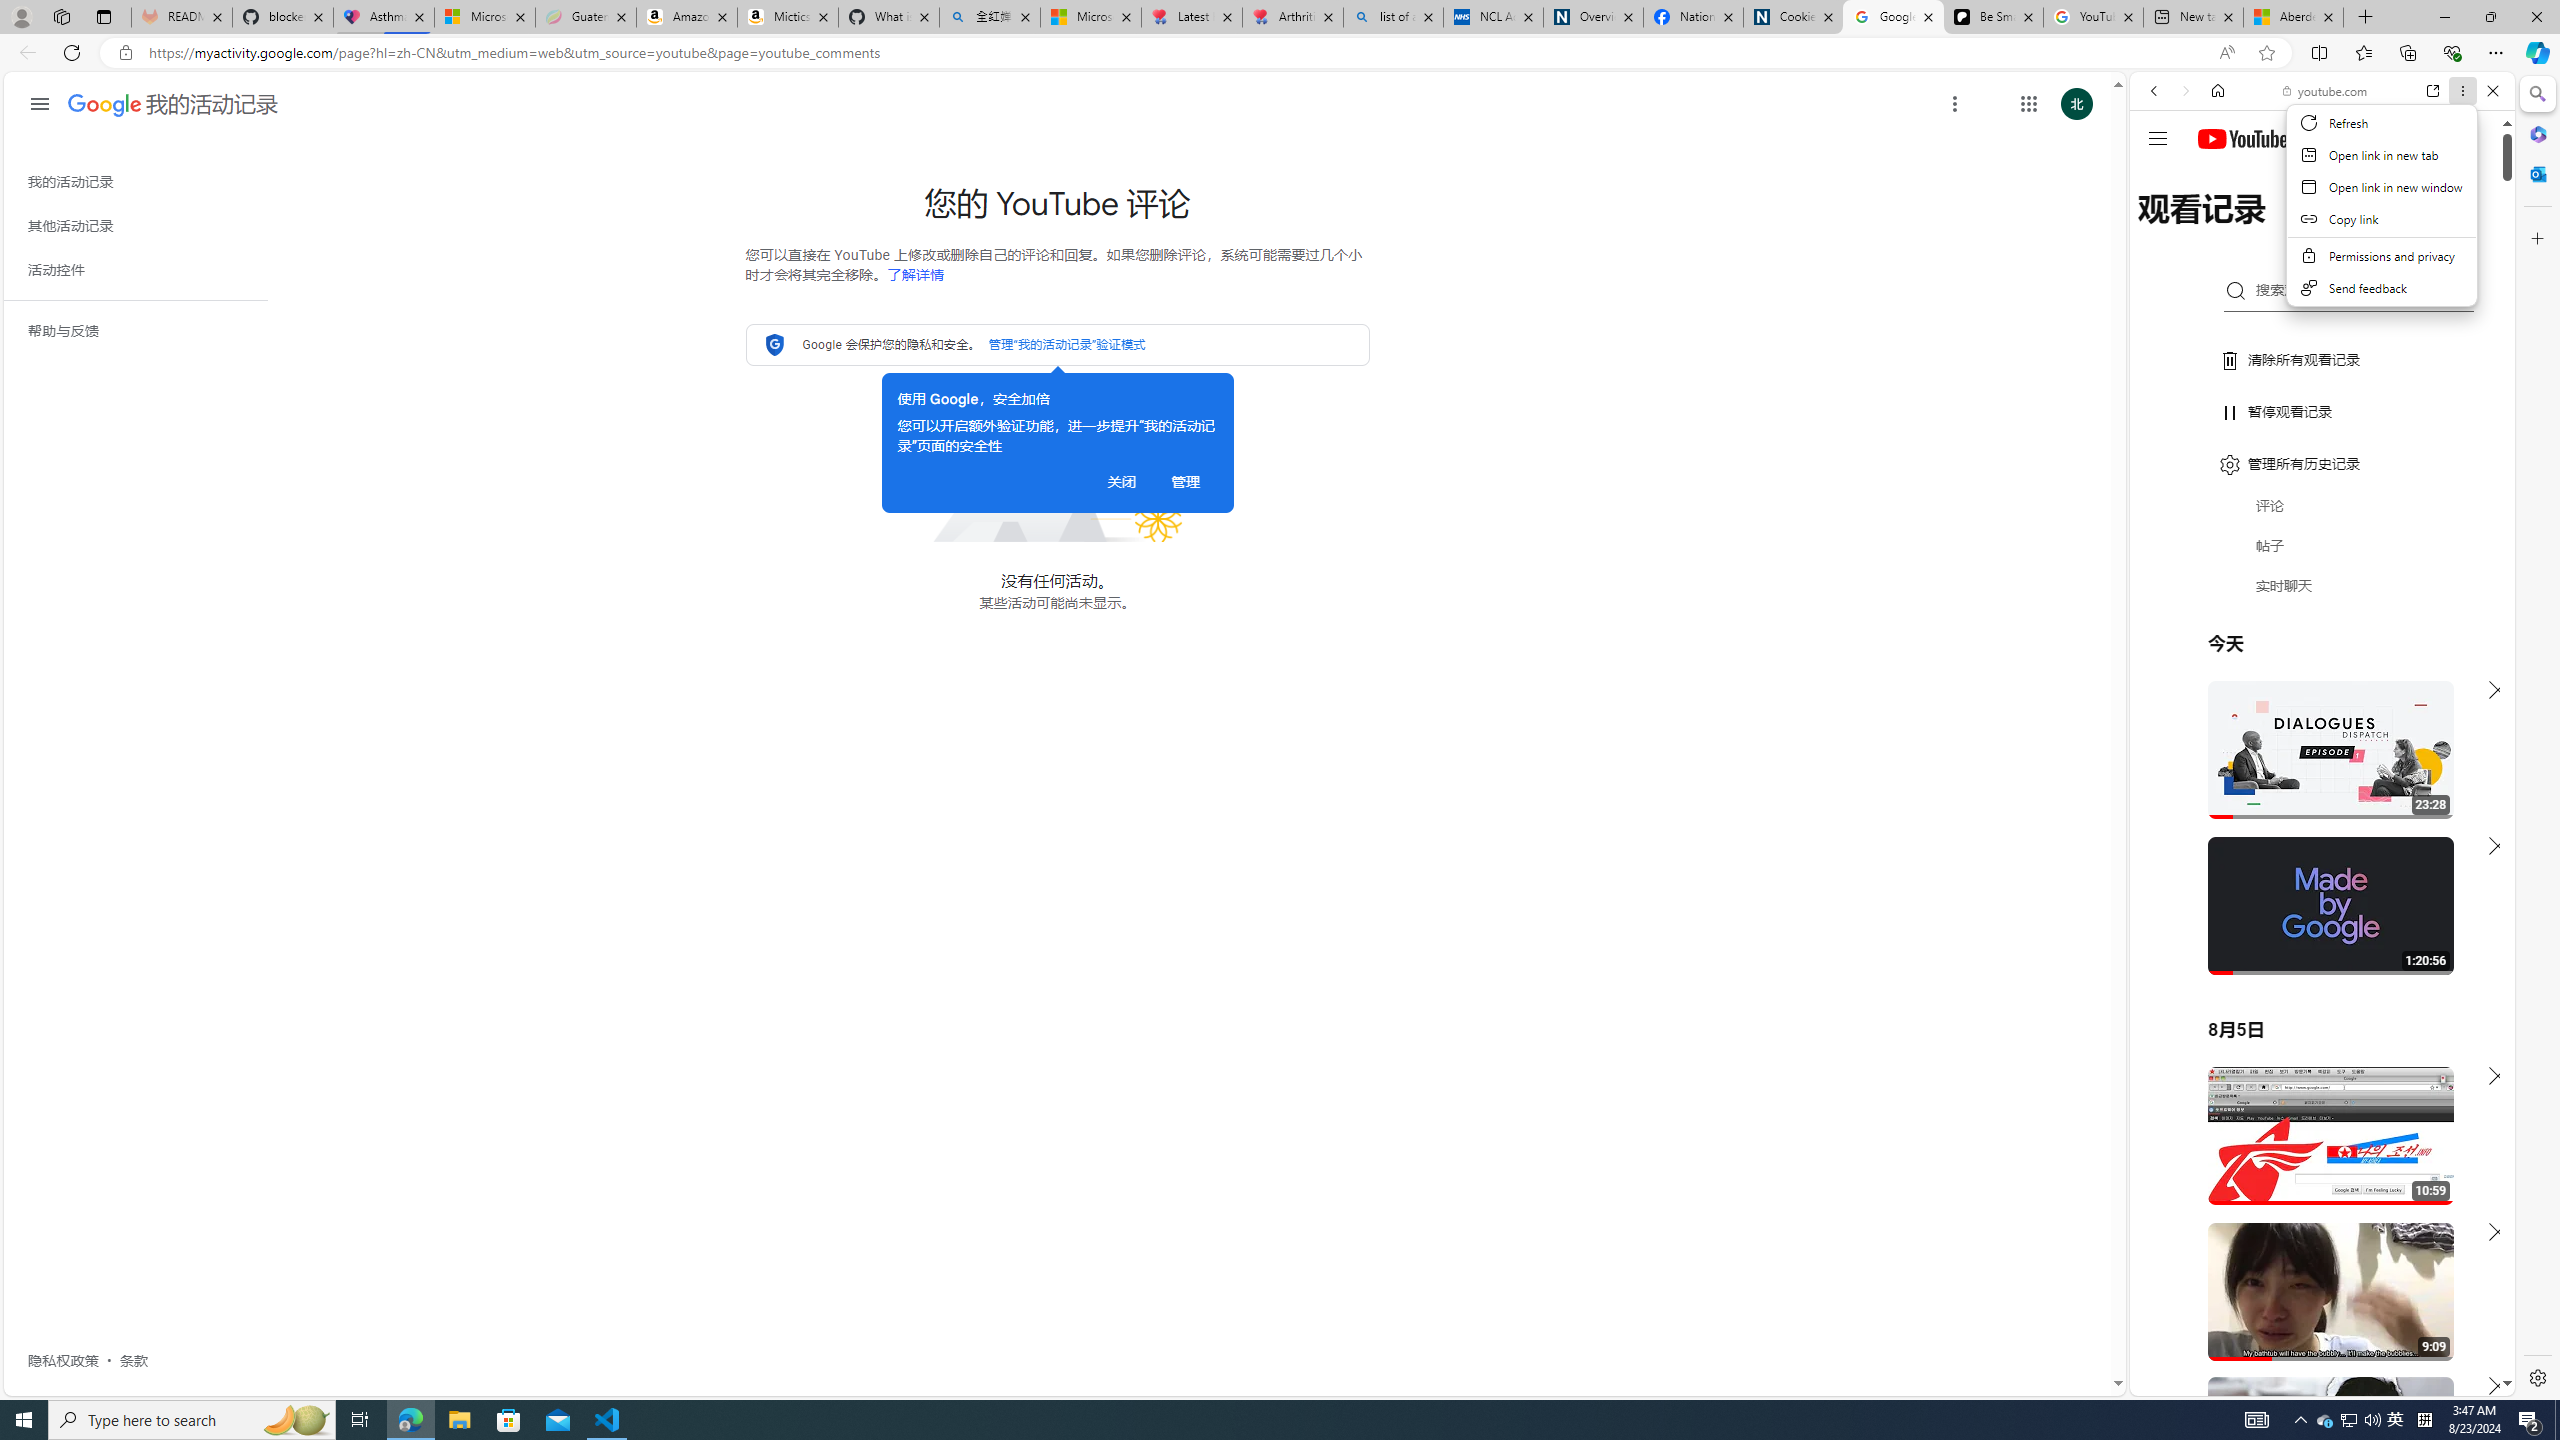 This screenshot has height=1440, width=2560. I want to click on Search Filter, Search Tools, so click(2374, 228).